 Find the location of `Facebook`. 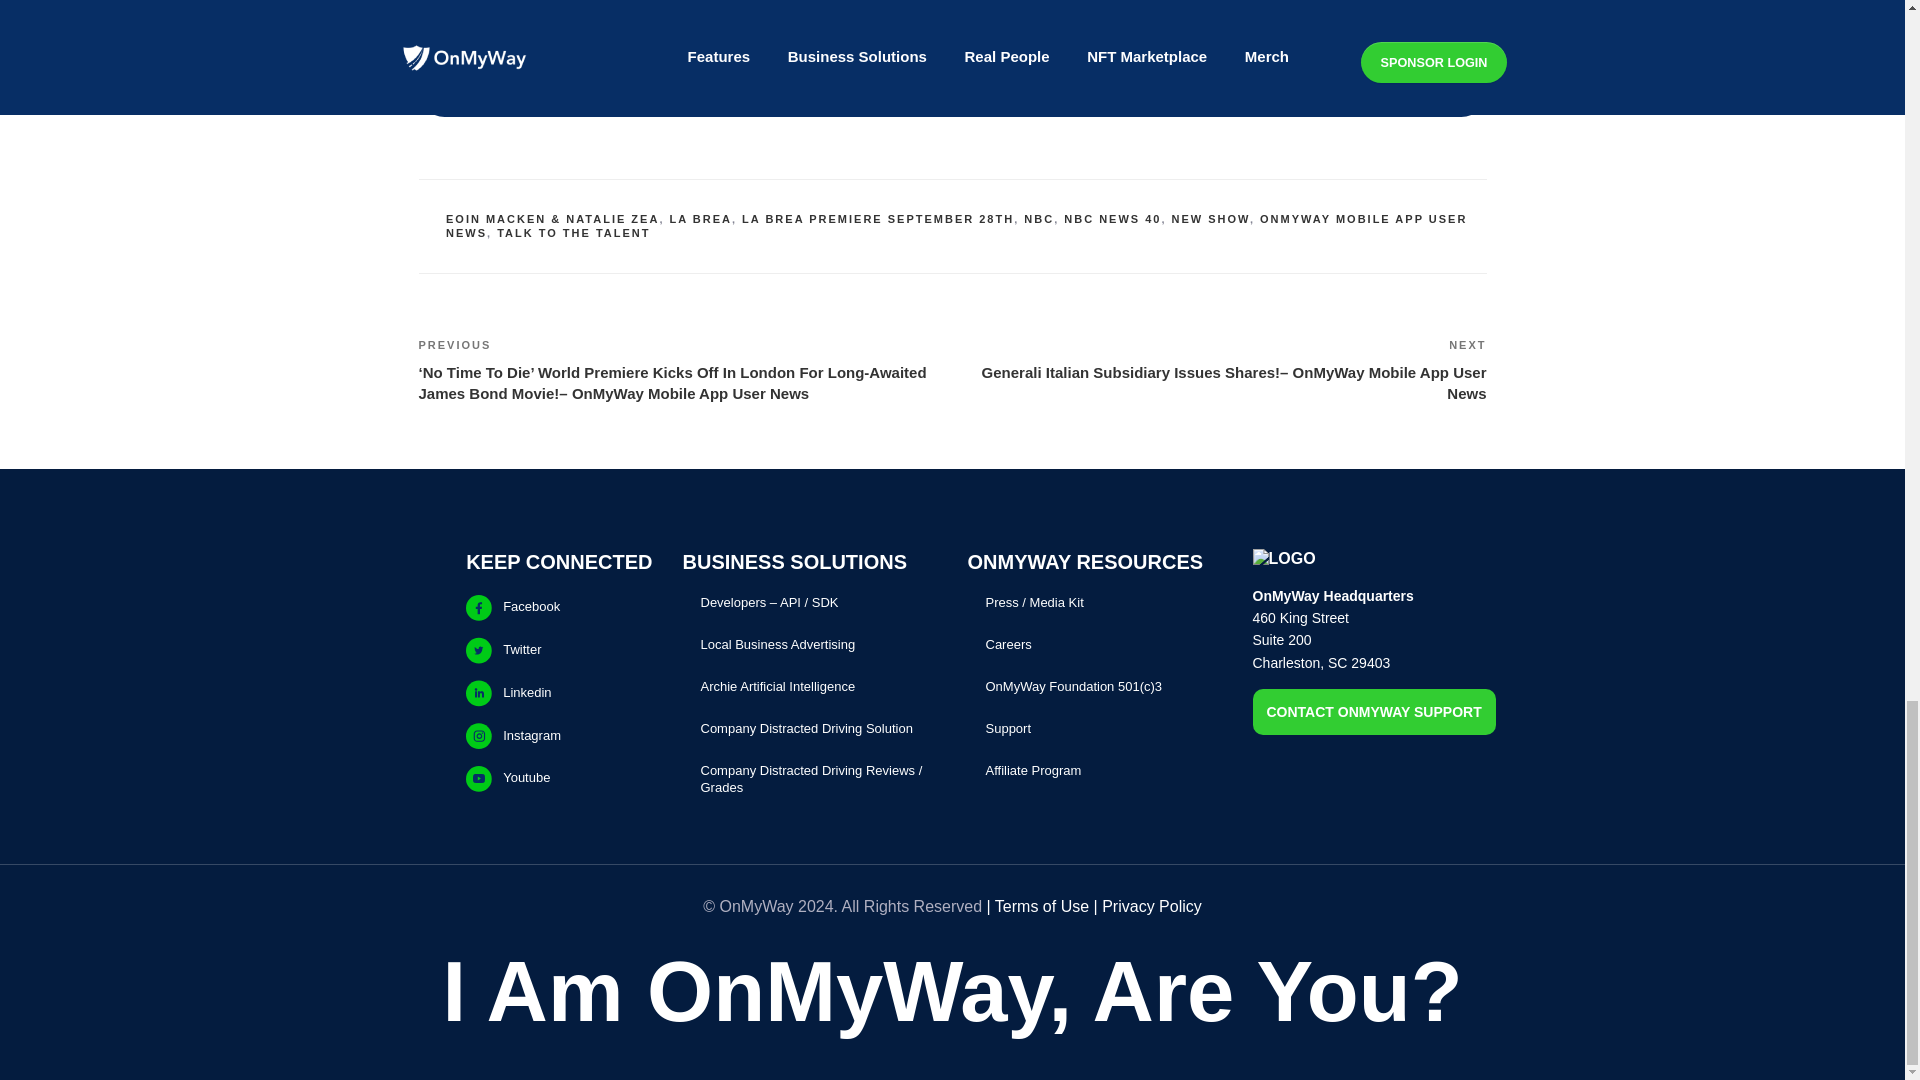

Facebook is located at coordinates (559, 606).